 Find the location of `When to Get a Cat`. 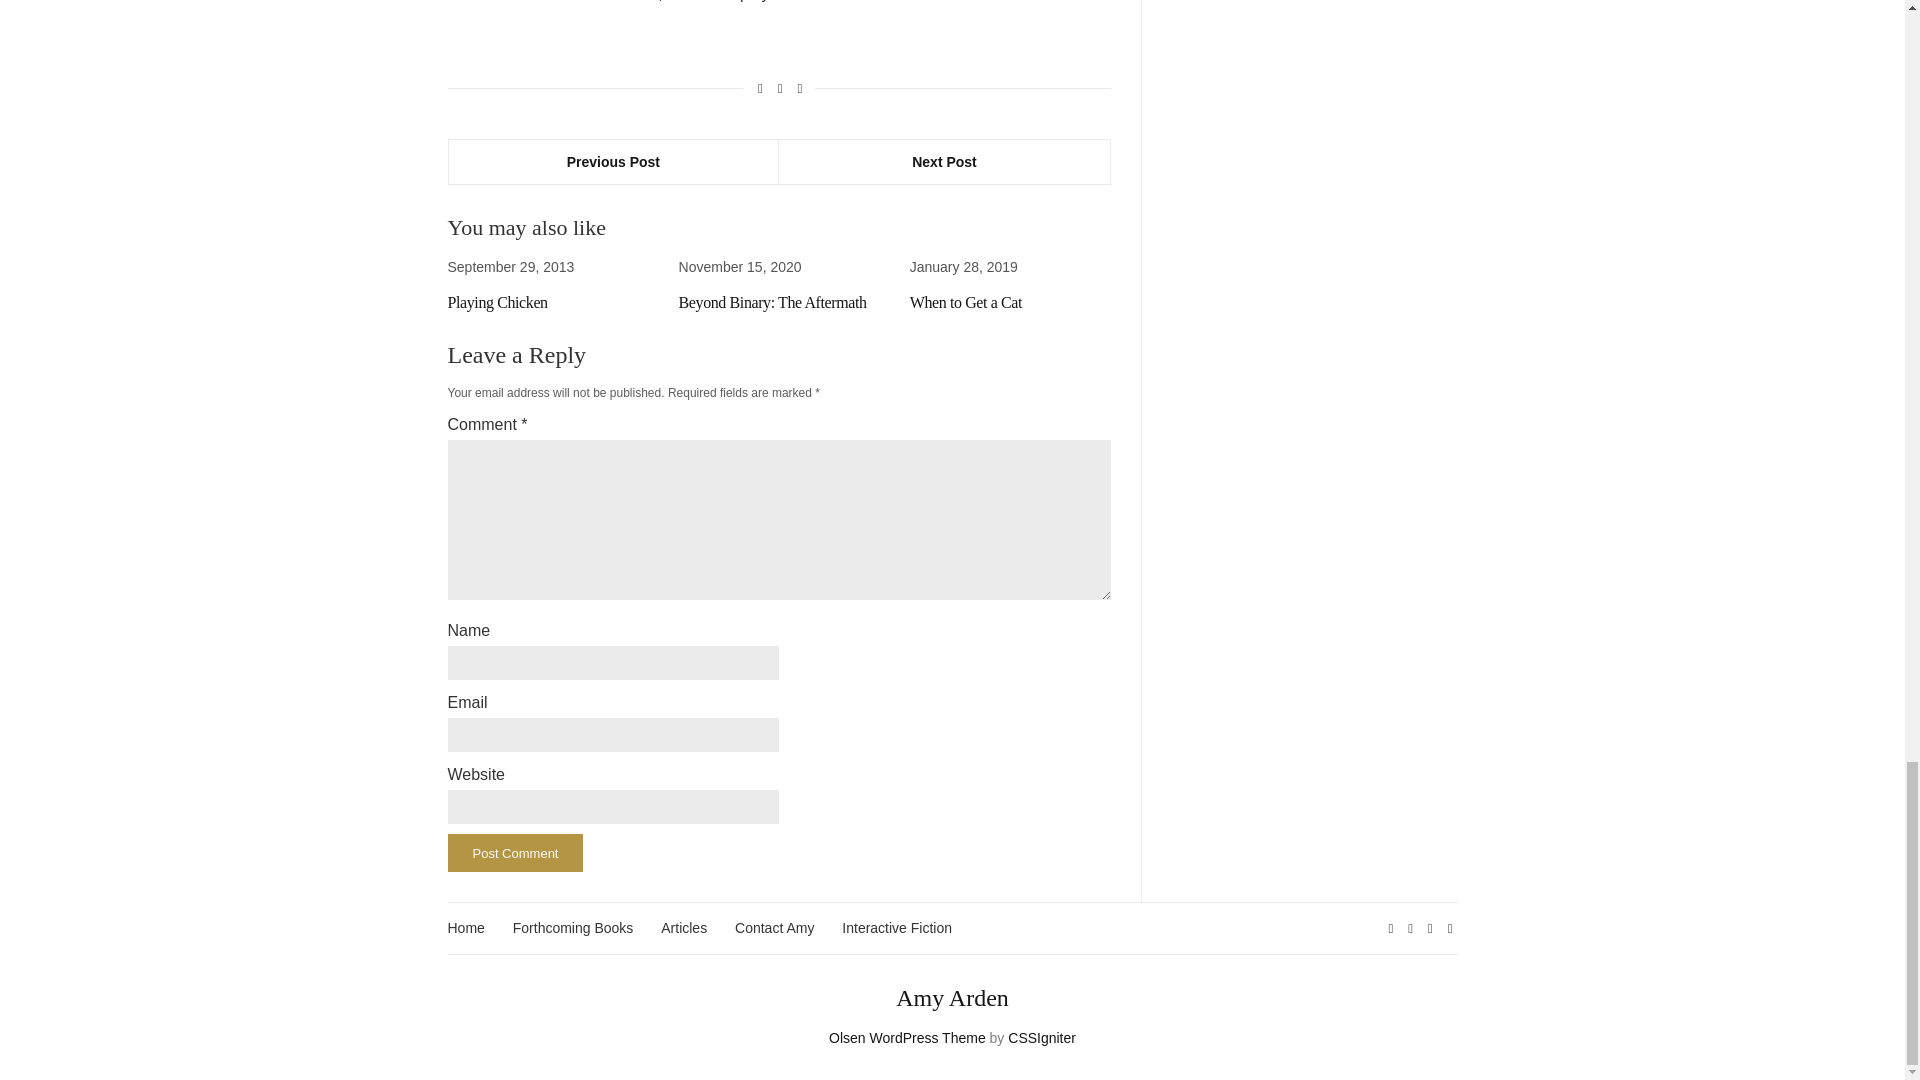

When to Get a Cat is located at coordinates (966, 302).